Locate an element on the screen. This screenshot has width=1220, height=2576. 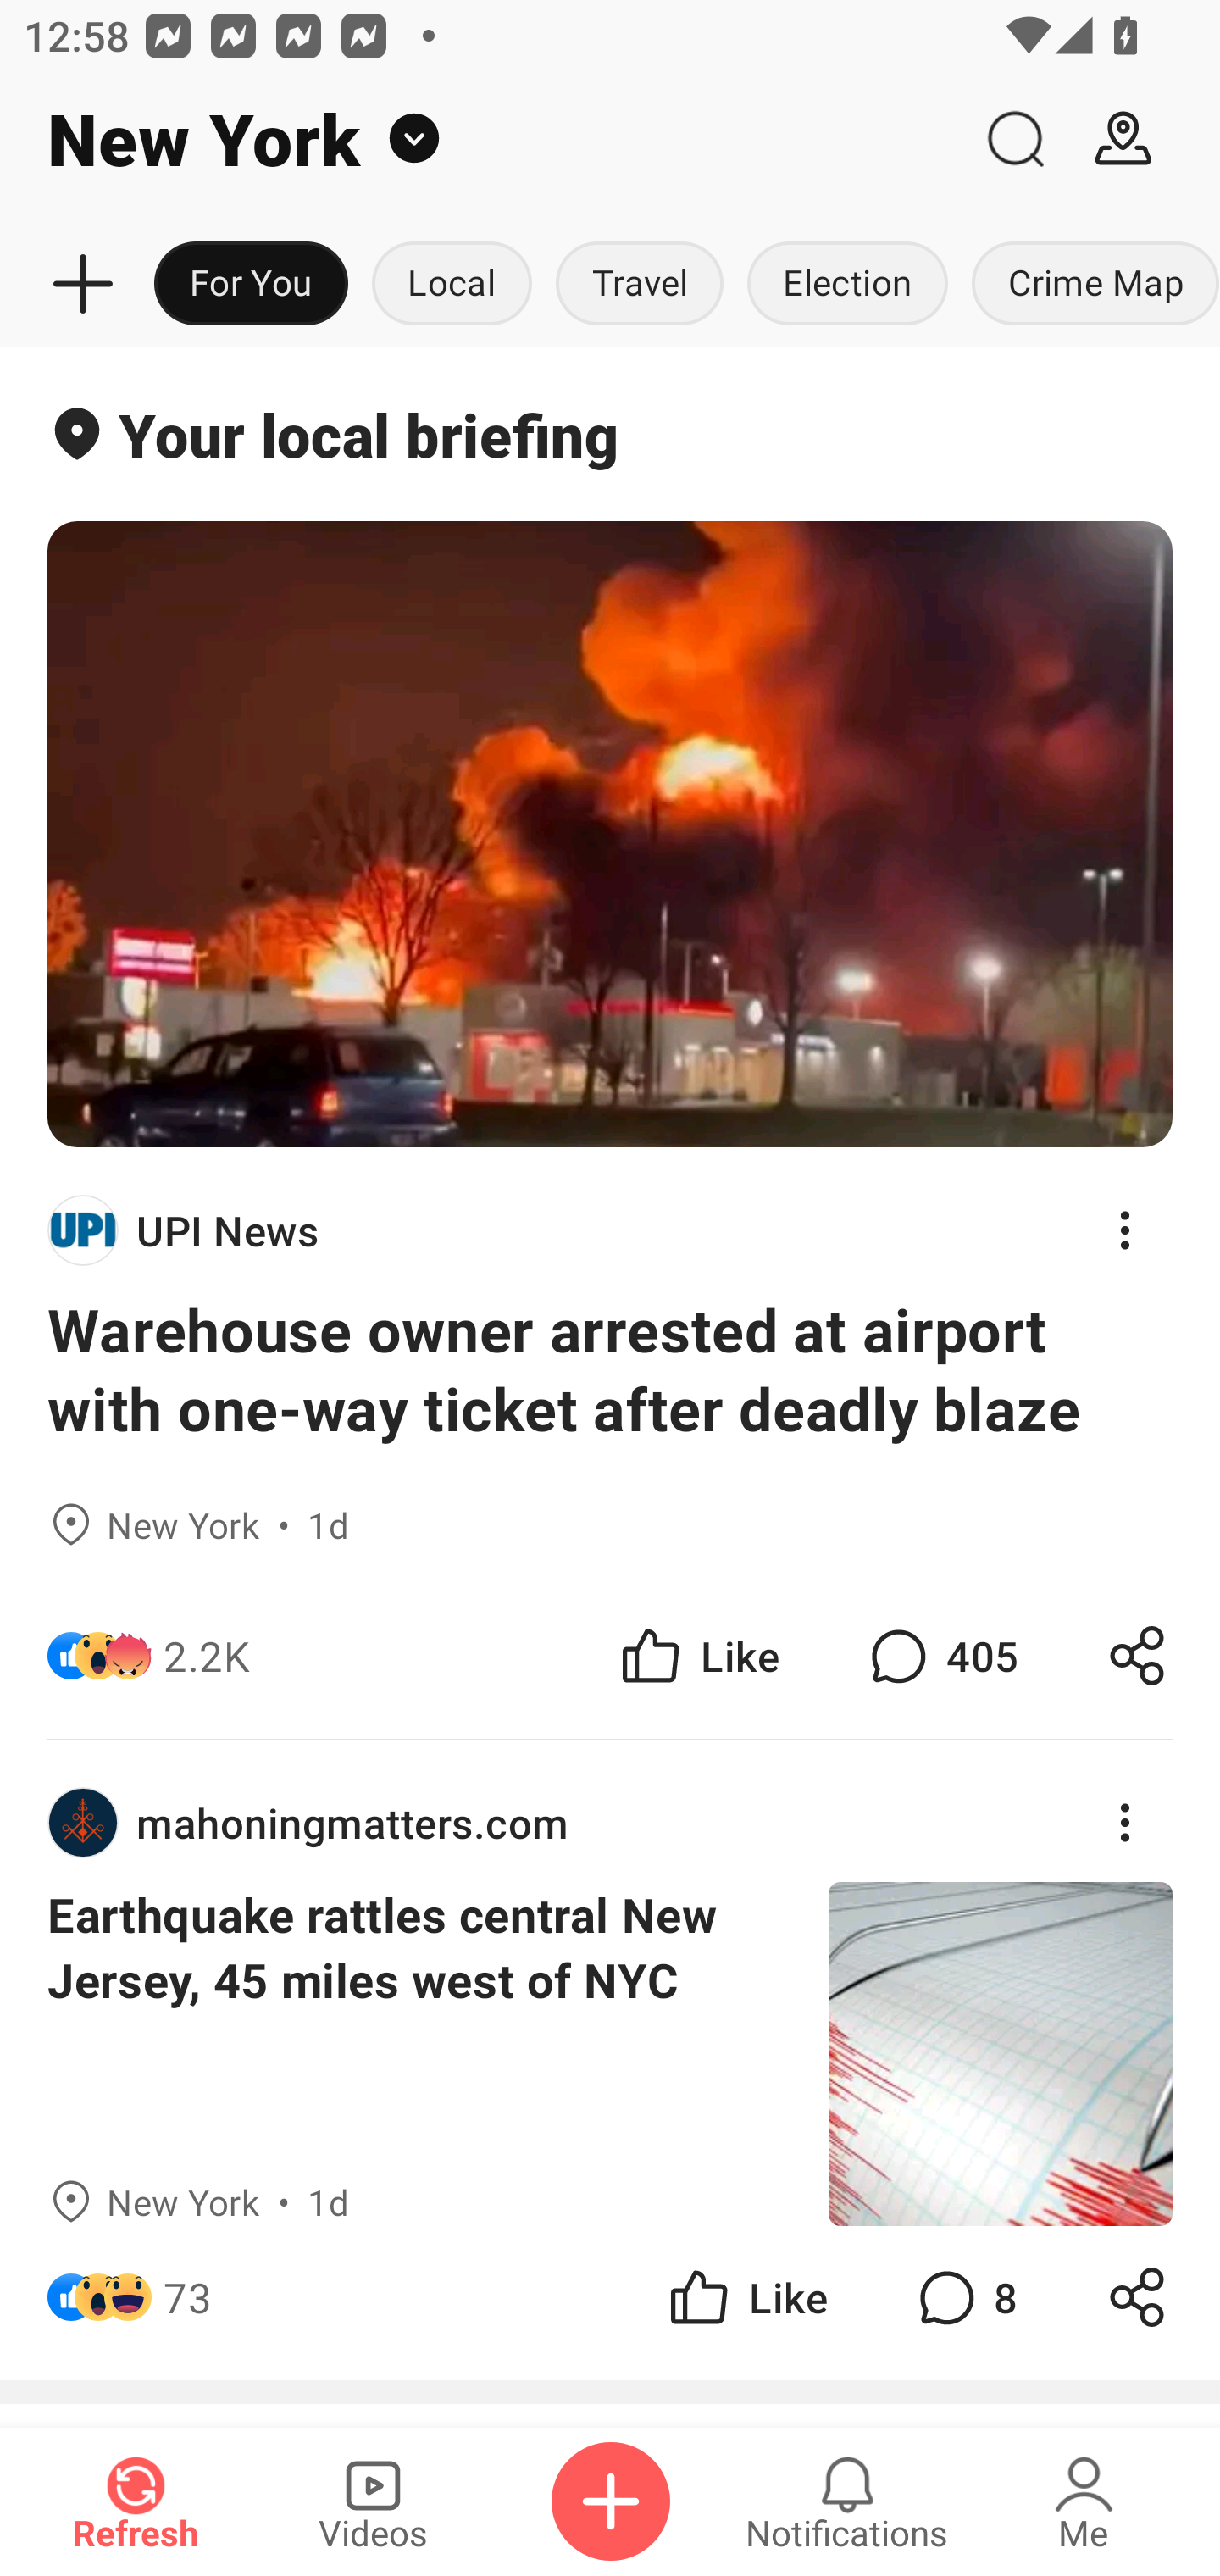
Notifications is located at coordinates (847, 2501).